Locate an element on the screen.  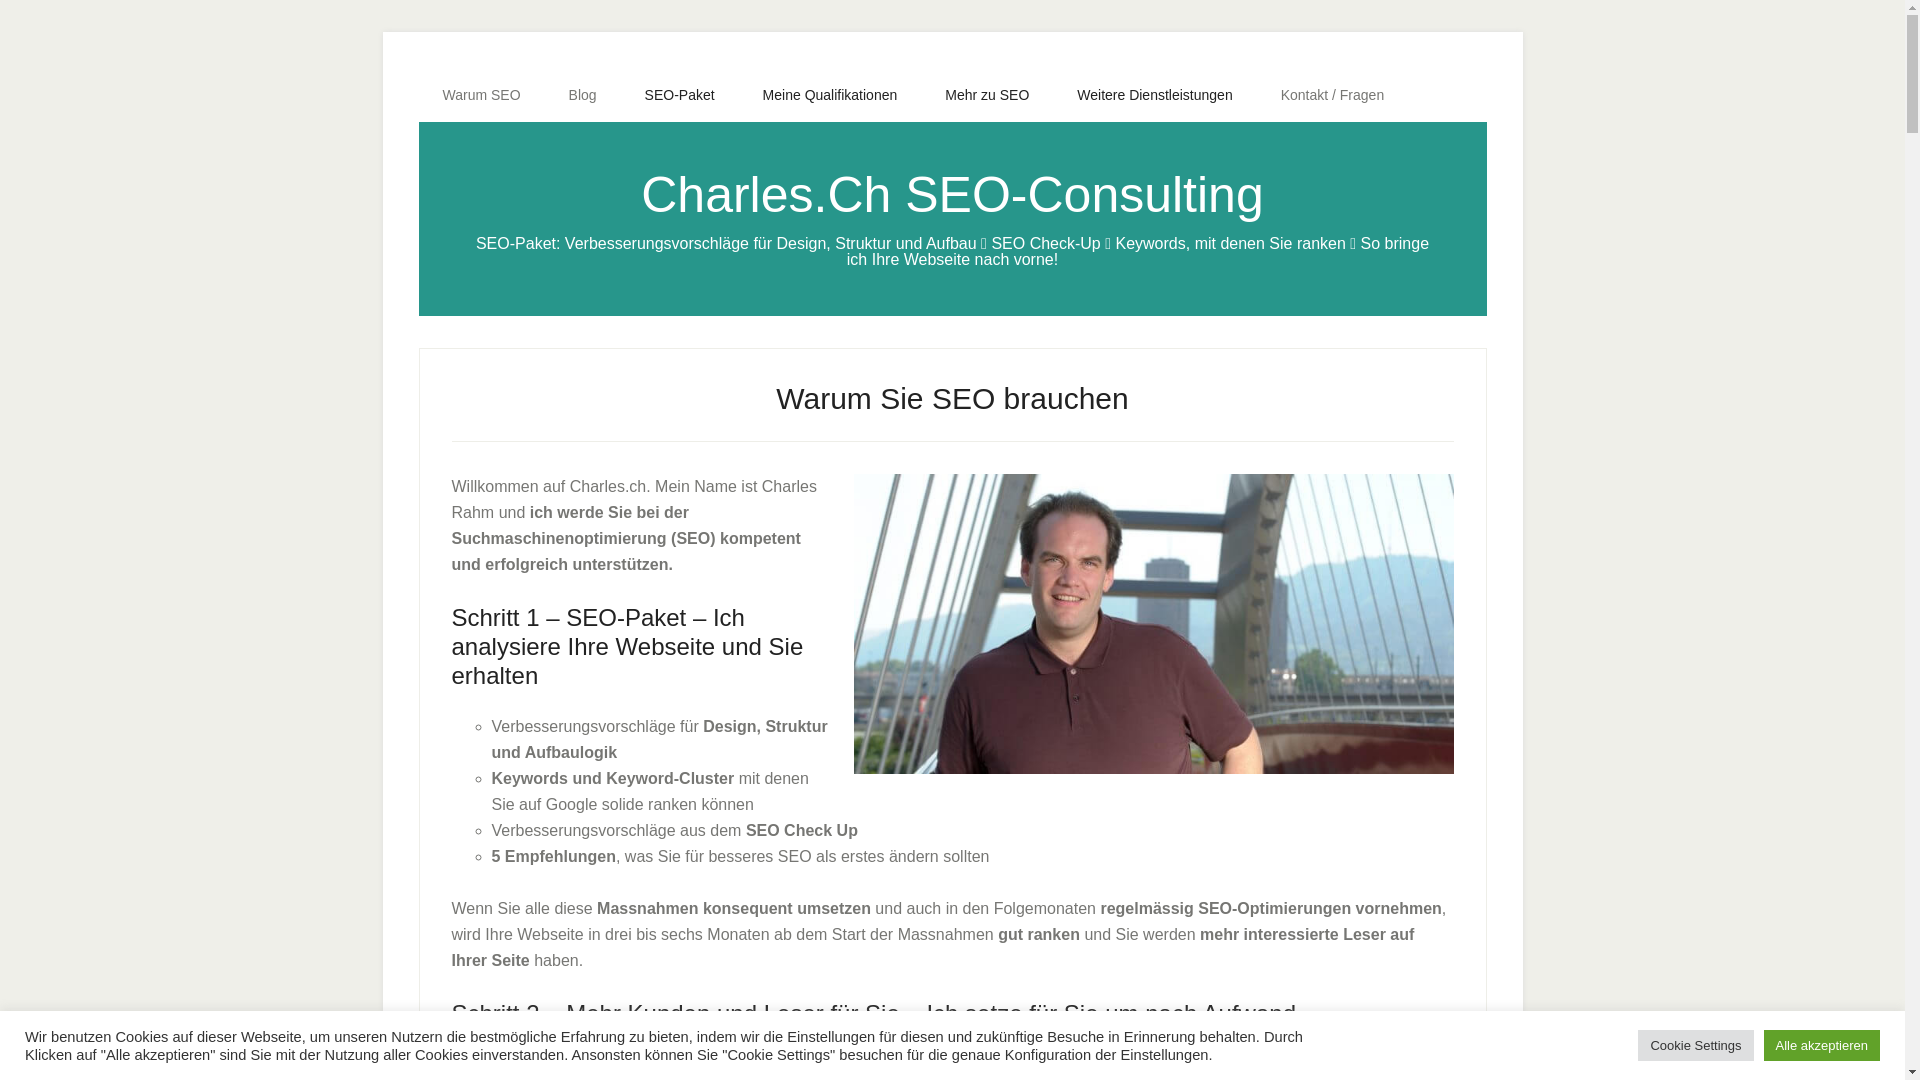
Cookie Settings is located at coordinates (1696, 1046).